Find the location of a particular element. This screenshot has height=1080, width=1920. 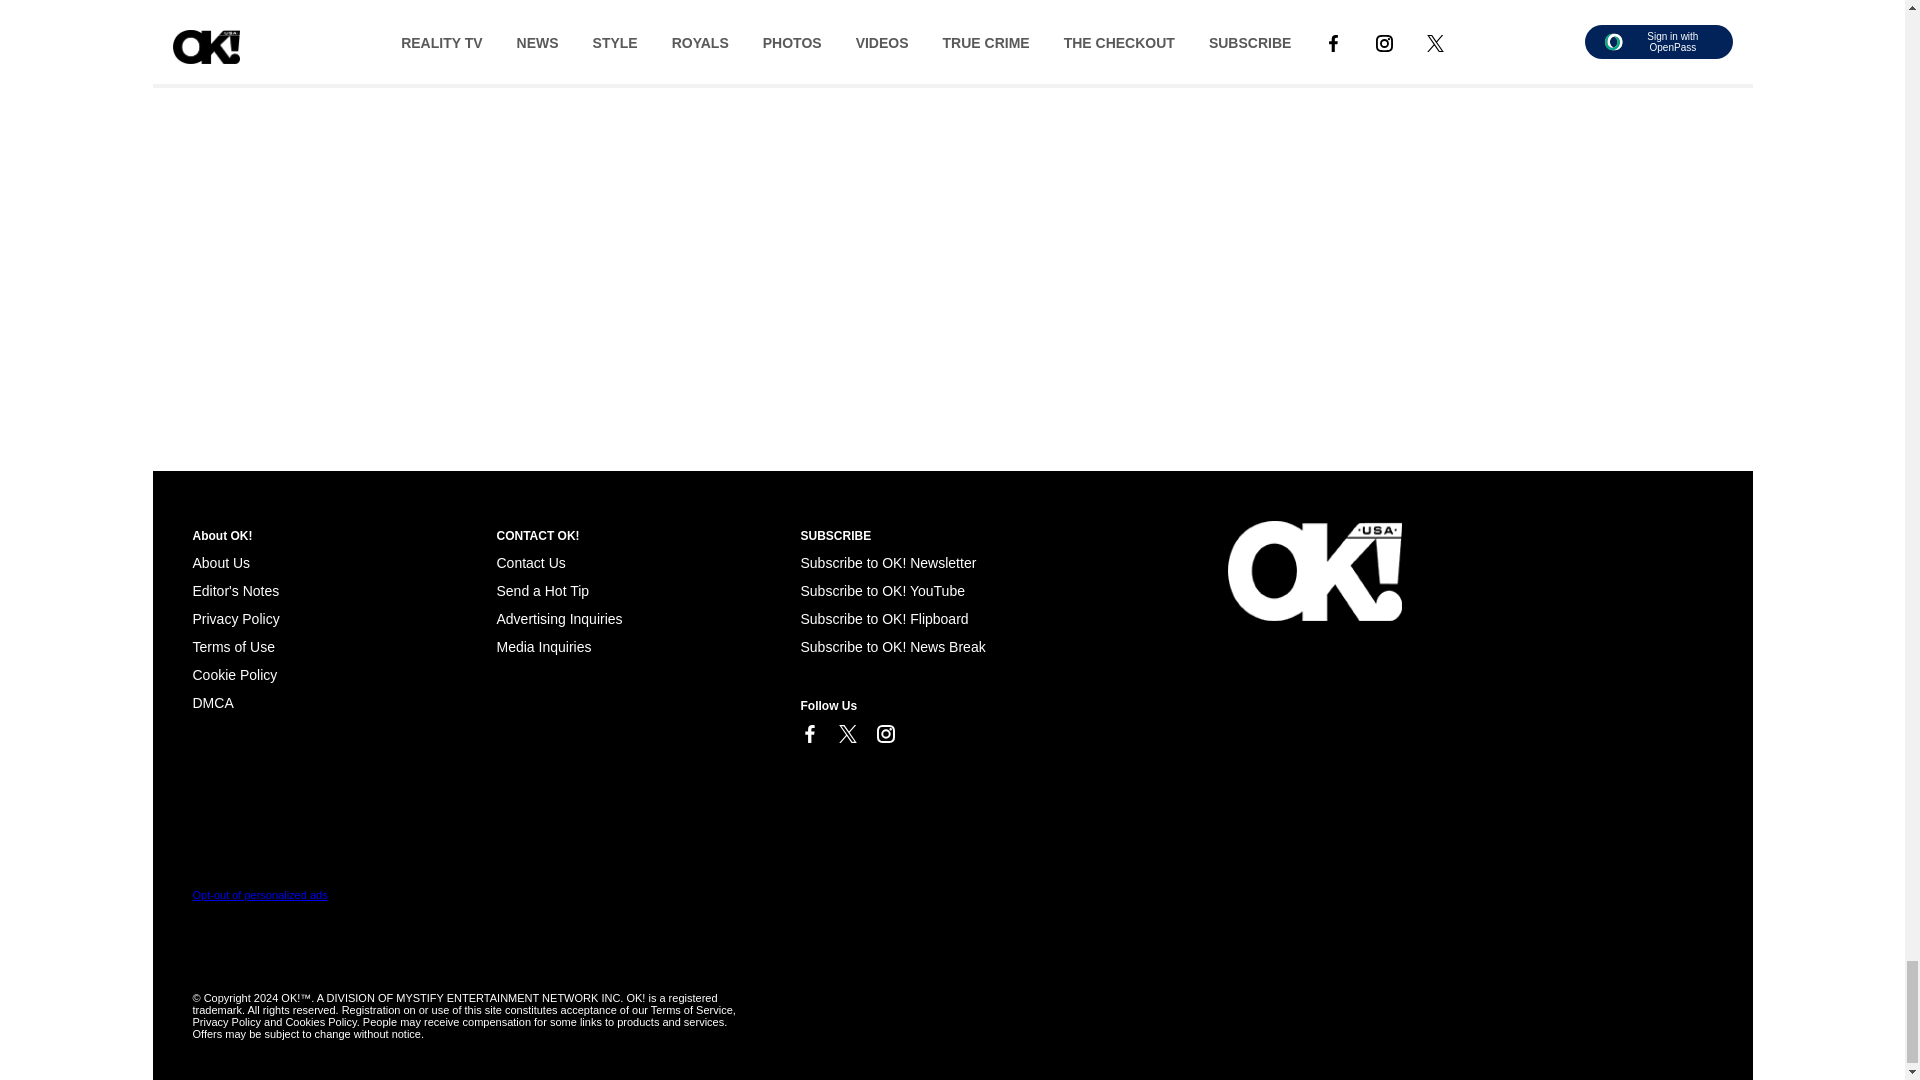

Subscribne to OK! News Break is located at coordinates (892, 646).